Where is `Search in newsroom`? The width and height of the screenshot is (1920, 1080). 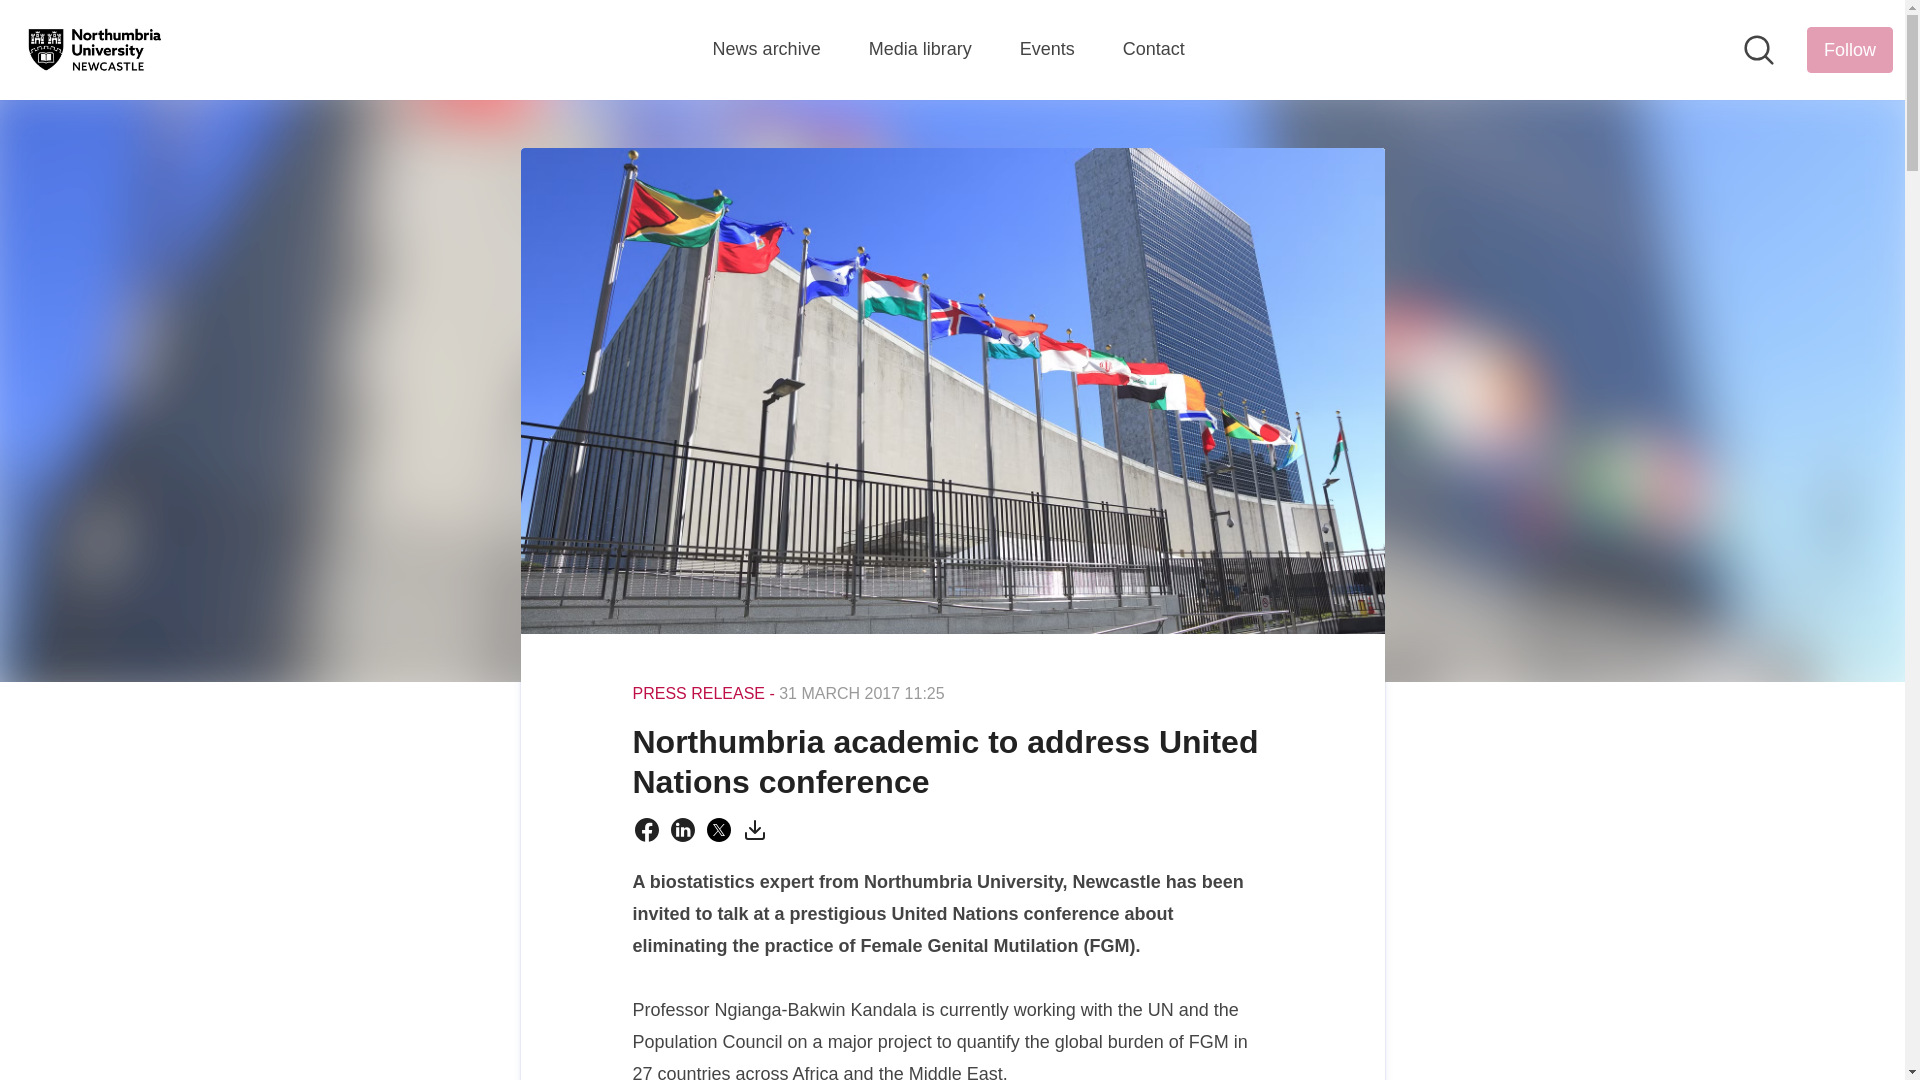 Search in newsroom is located at coordinates (1758, 49).